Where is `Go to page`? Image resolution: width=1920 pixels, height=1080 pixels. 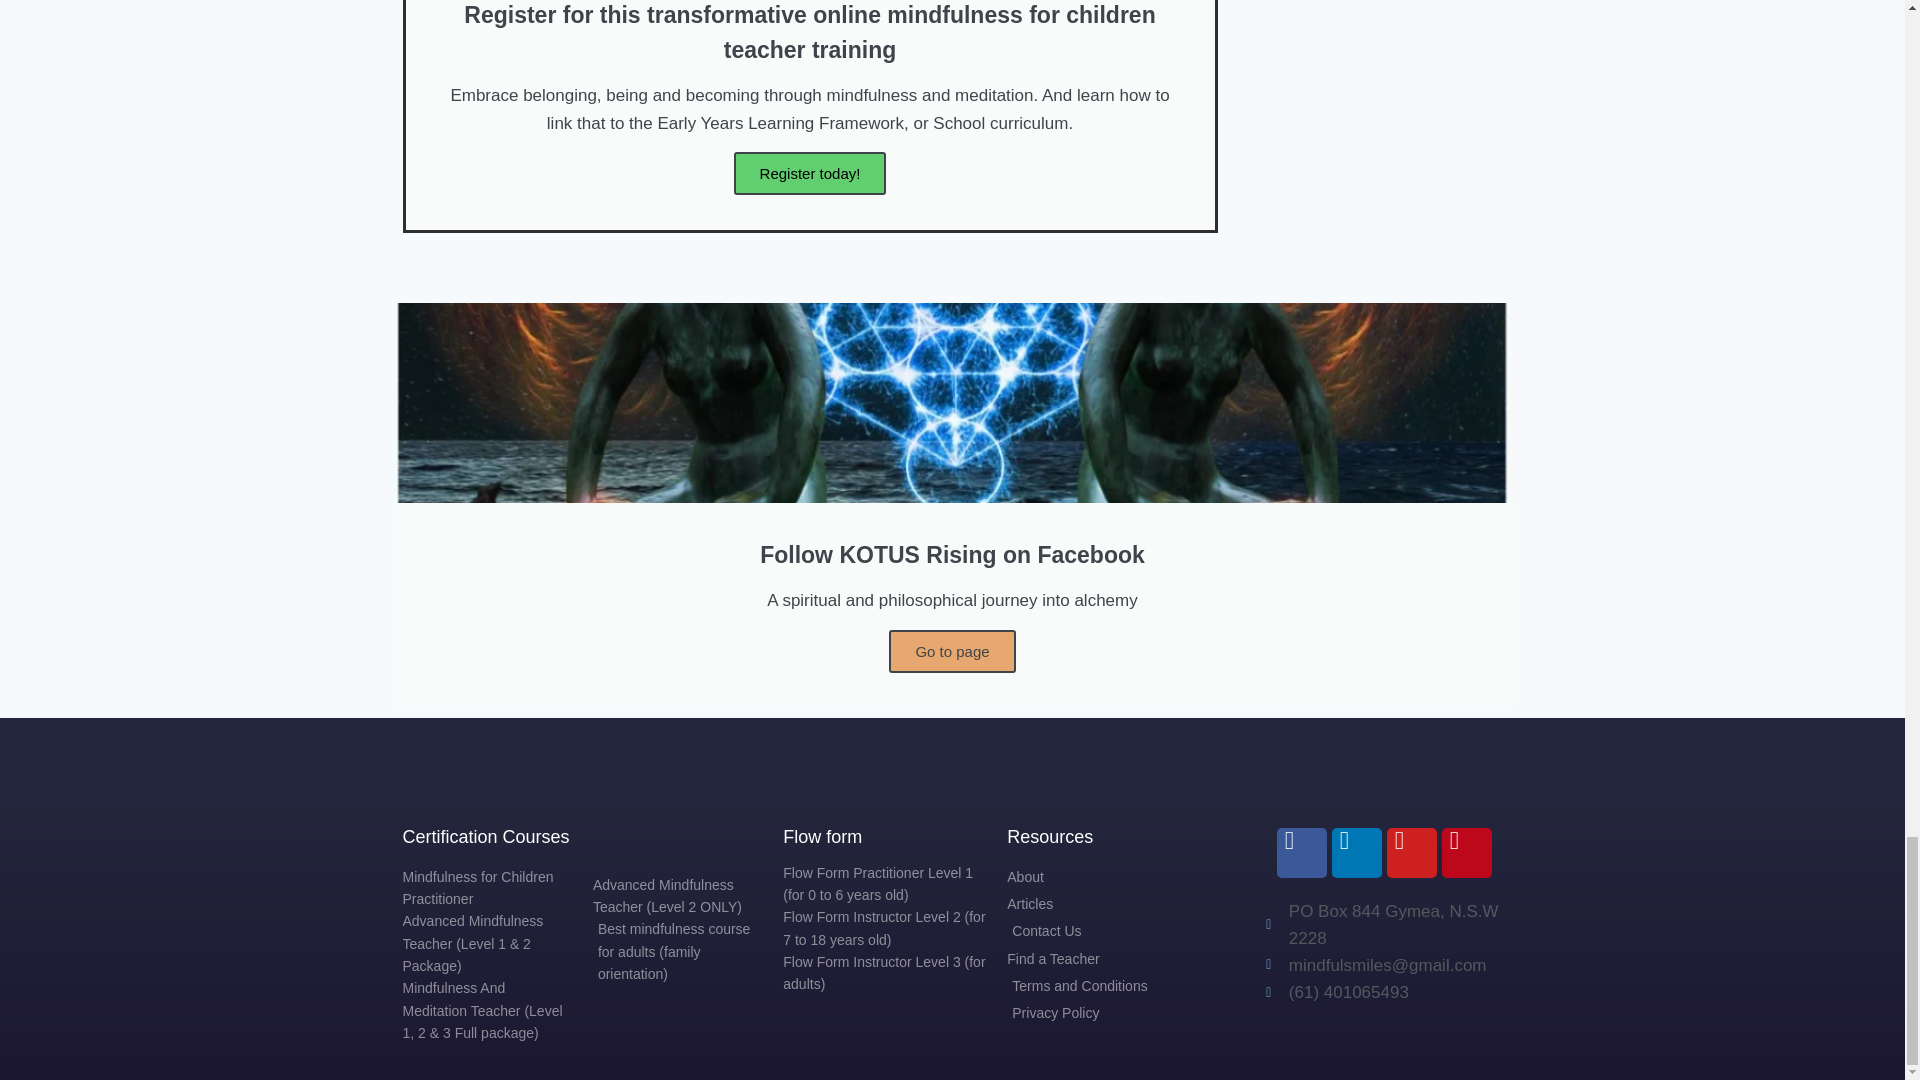
Go to page is located at coordinates (952, 650).